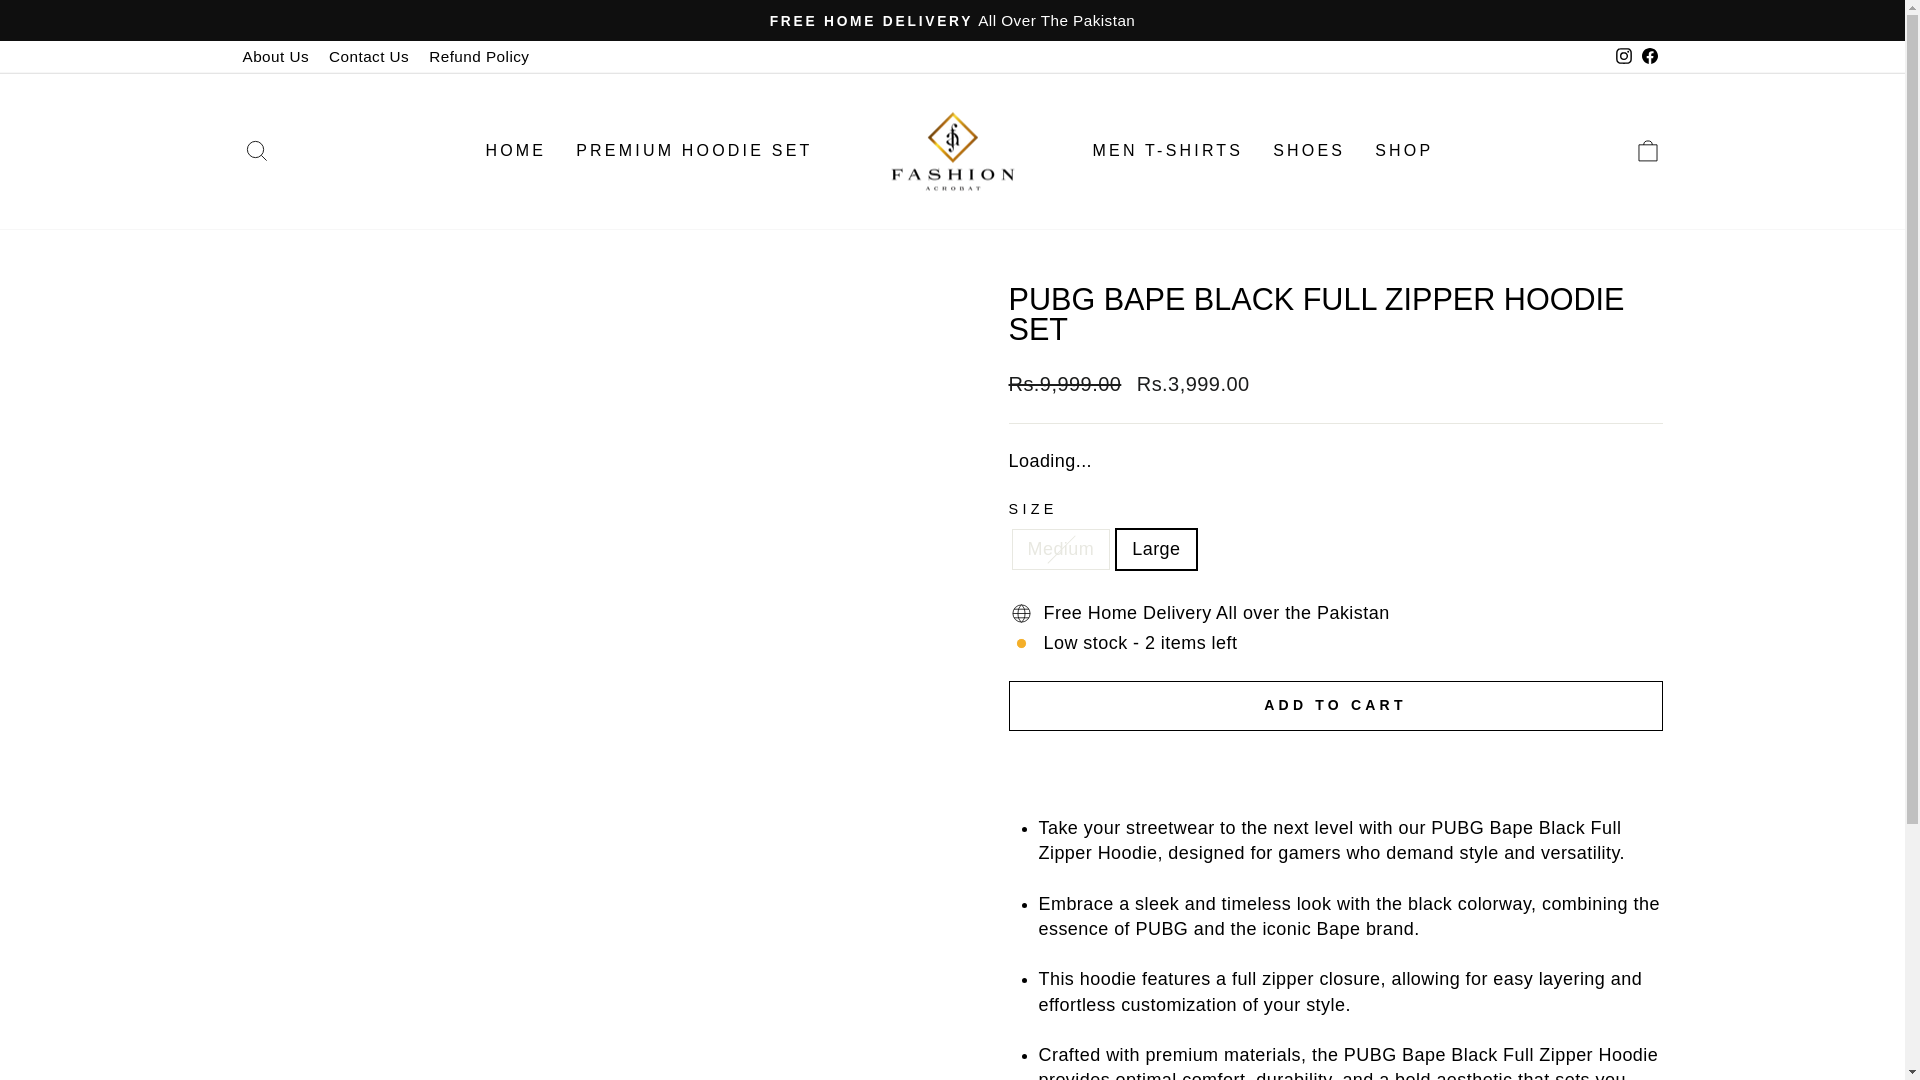 This screenshot has width=1920, height=1080. What do you see at coordinates (275, 56) in the screenshot?
I see `About Us` at bounding box center [275, 56].